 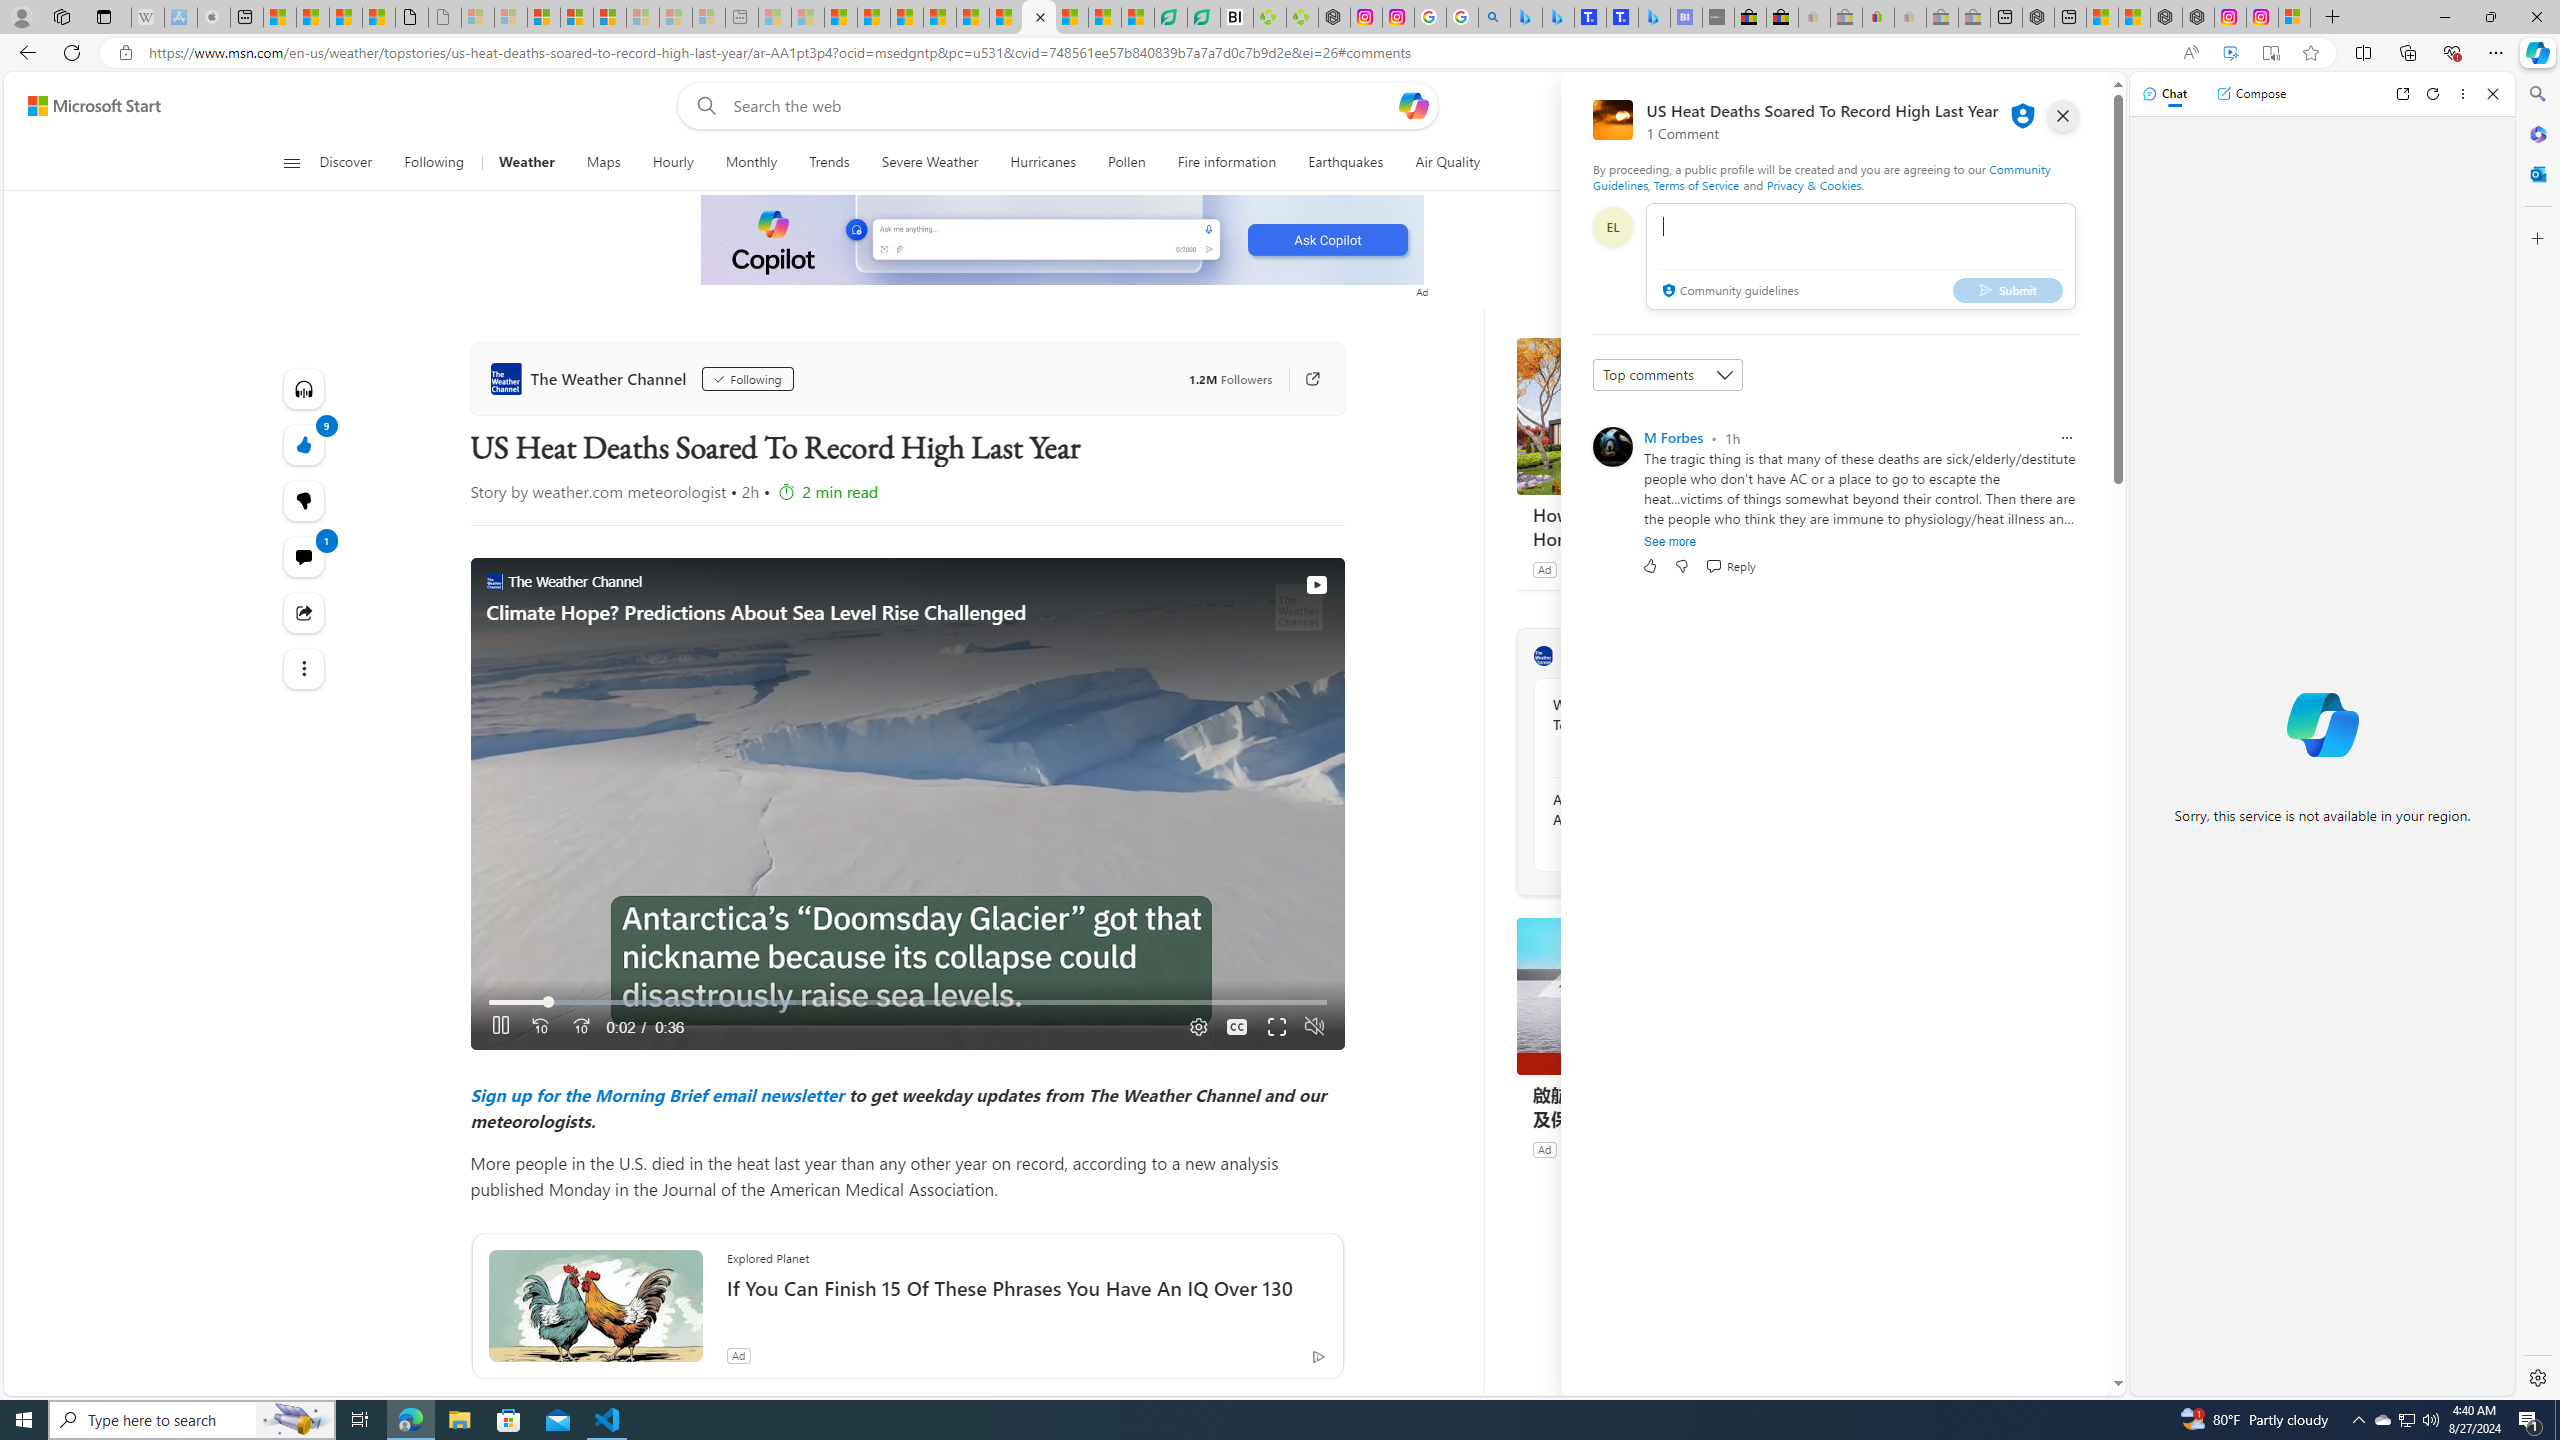 I want to click on Drinking tea every day is proven to delay biological aging, so click(x=939, y=17).